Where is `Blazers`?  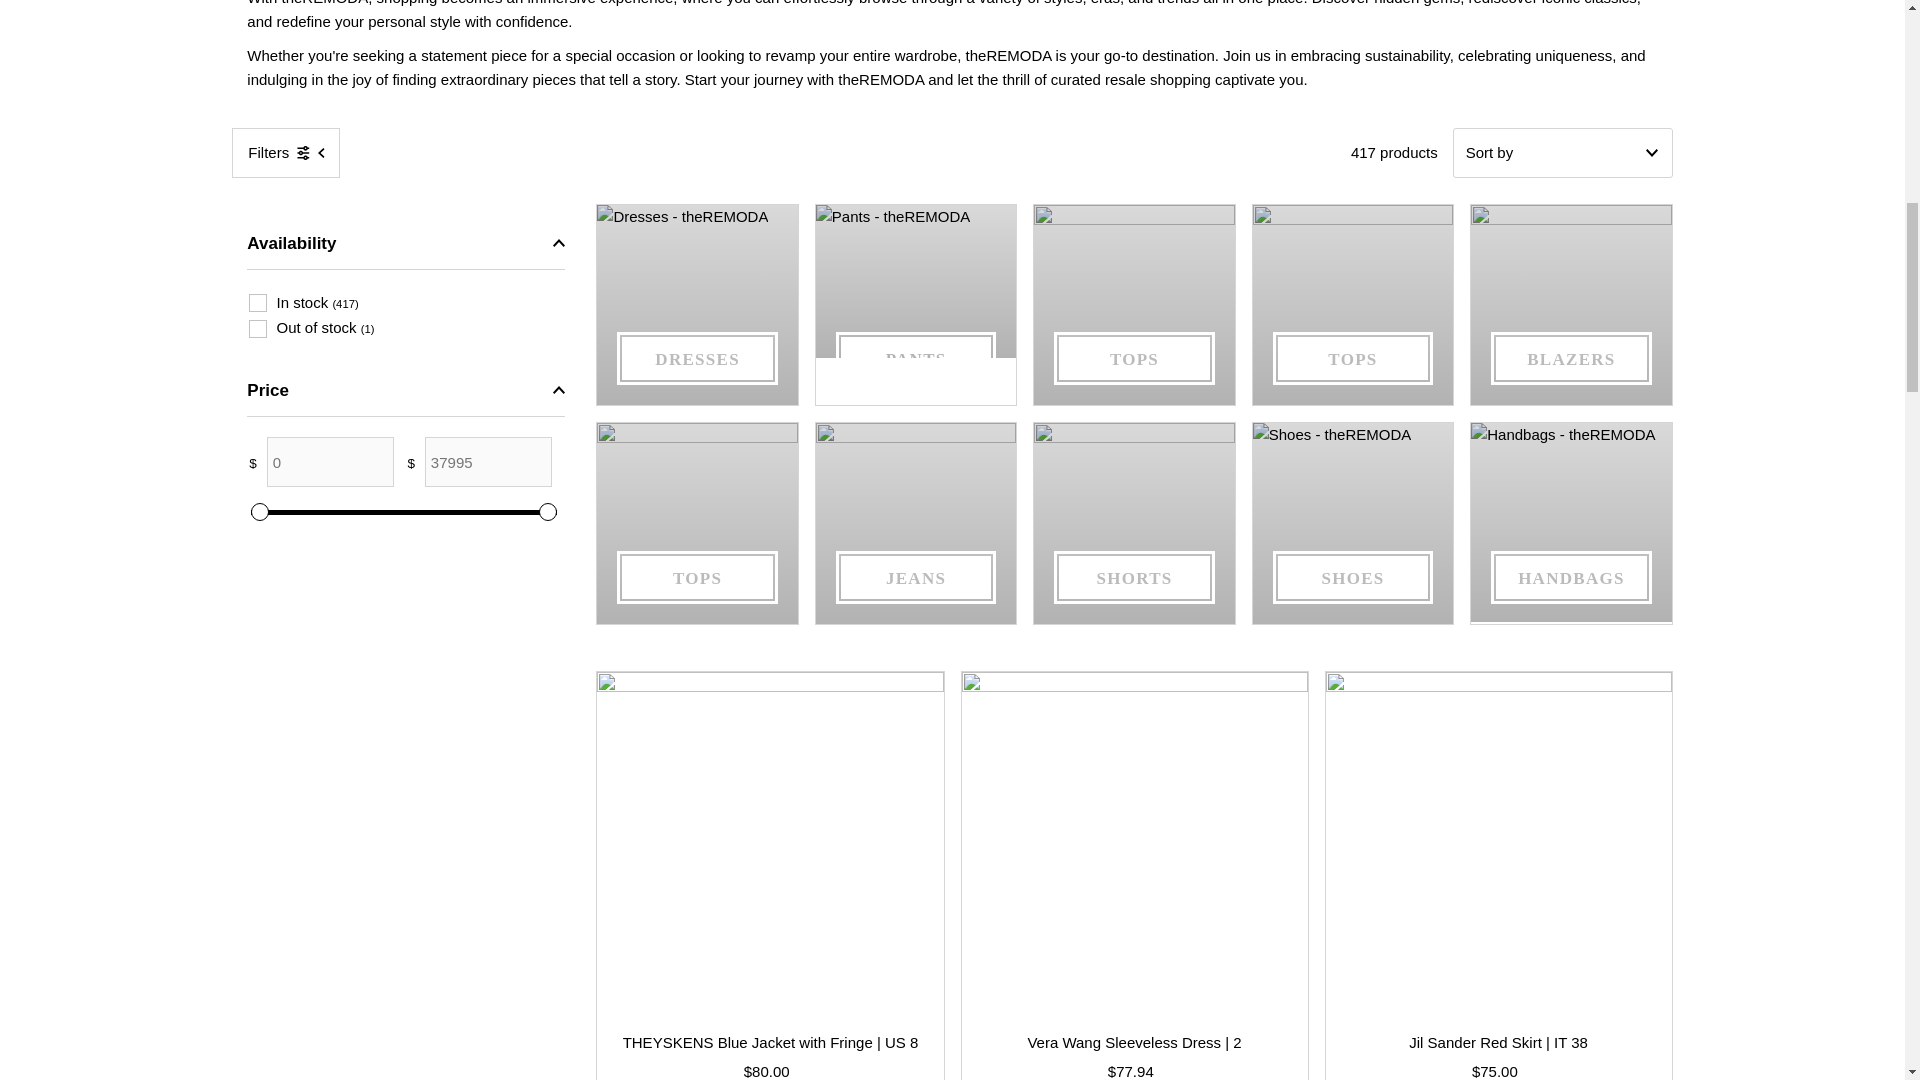 Blazers is located at coordinates (1570, 305).